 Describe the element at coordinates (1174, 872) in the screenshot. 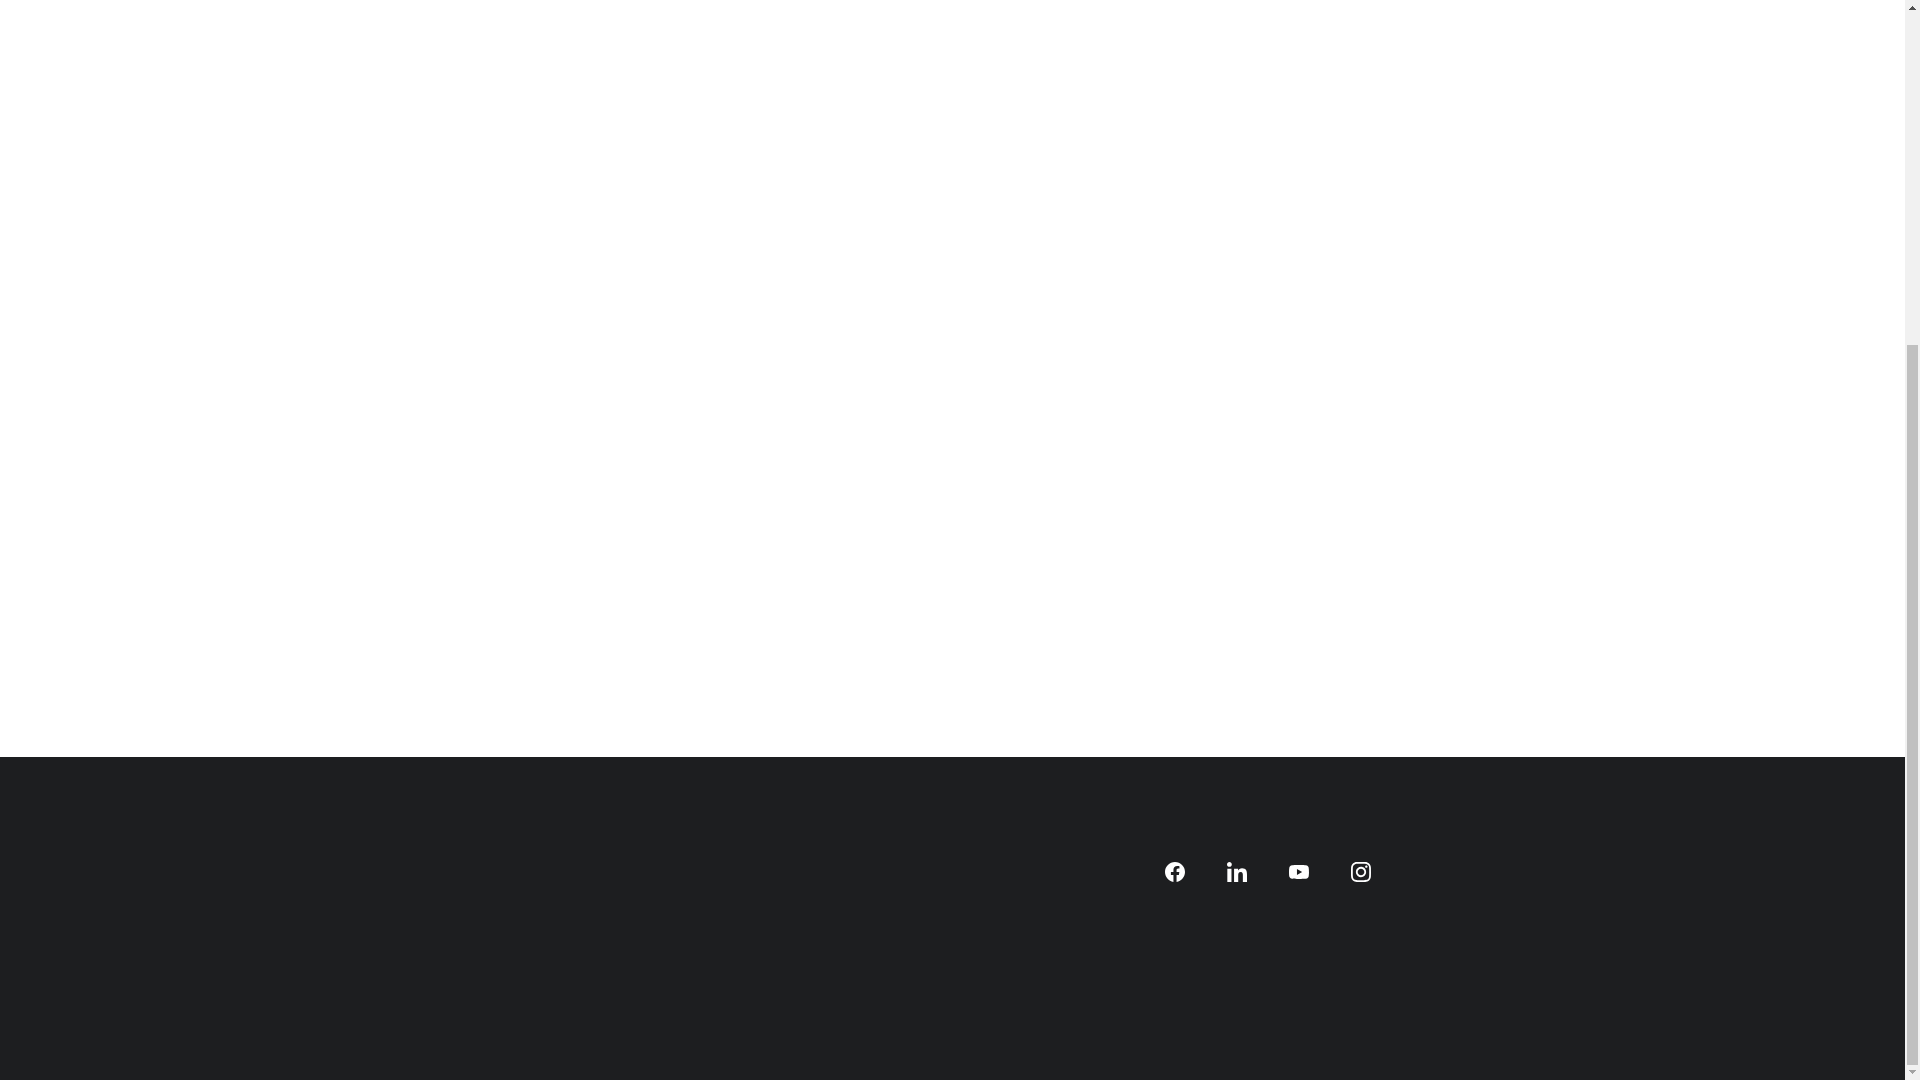

I see `Go to Facebook page` at that location.